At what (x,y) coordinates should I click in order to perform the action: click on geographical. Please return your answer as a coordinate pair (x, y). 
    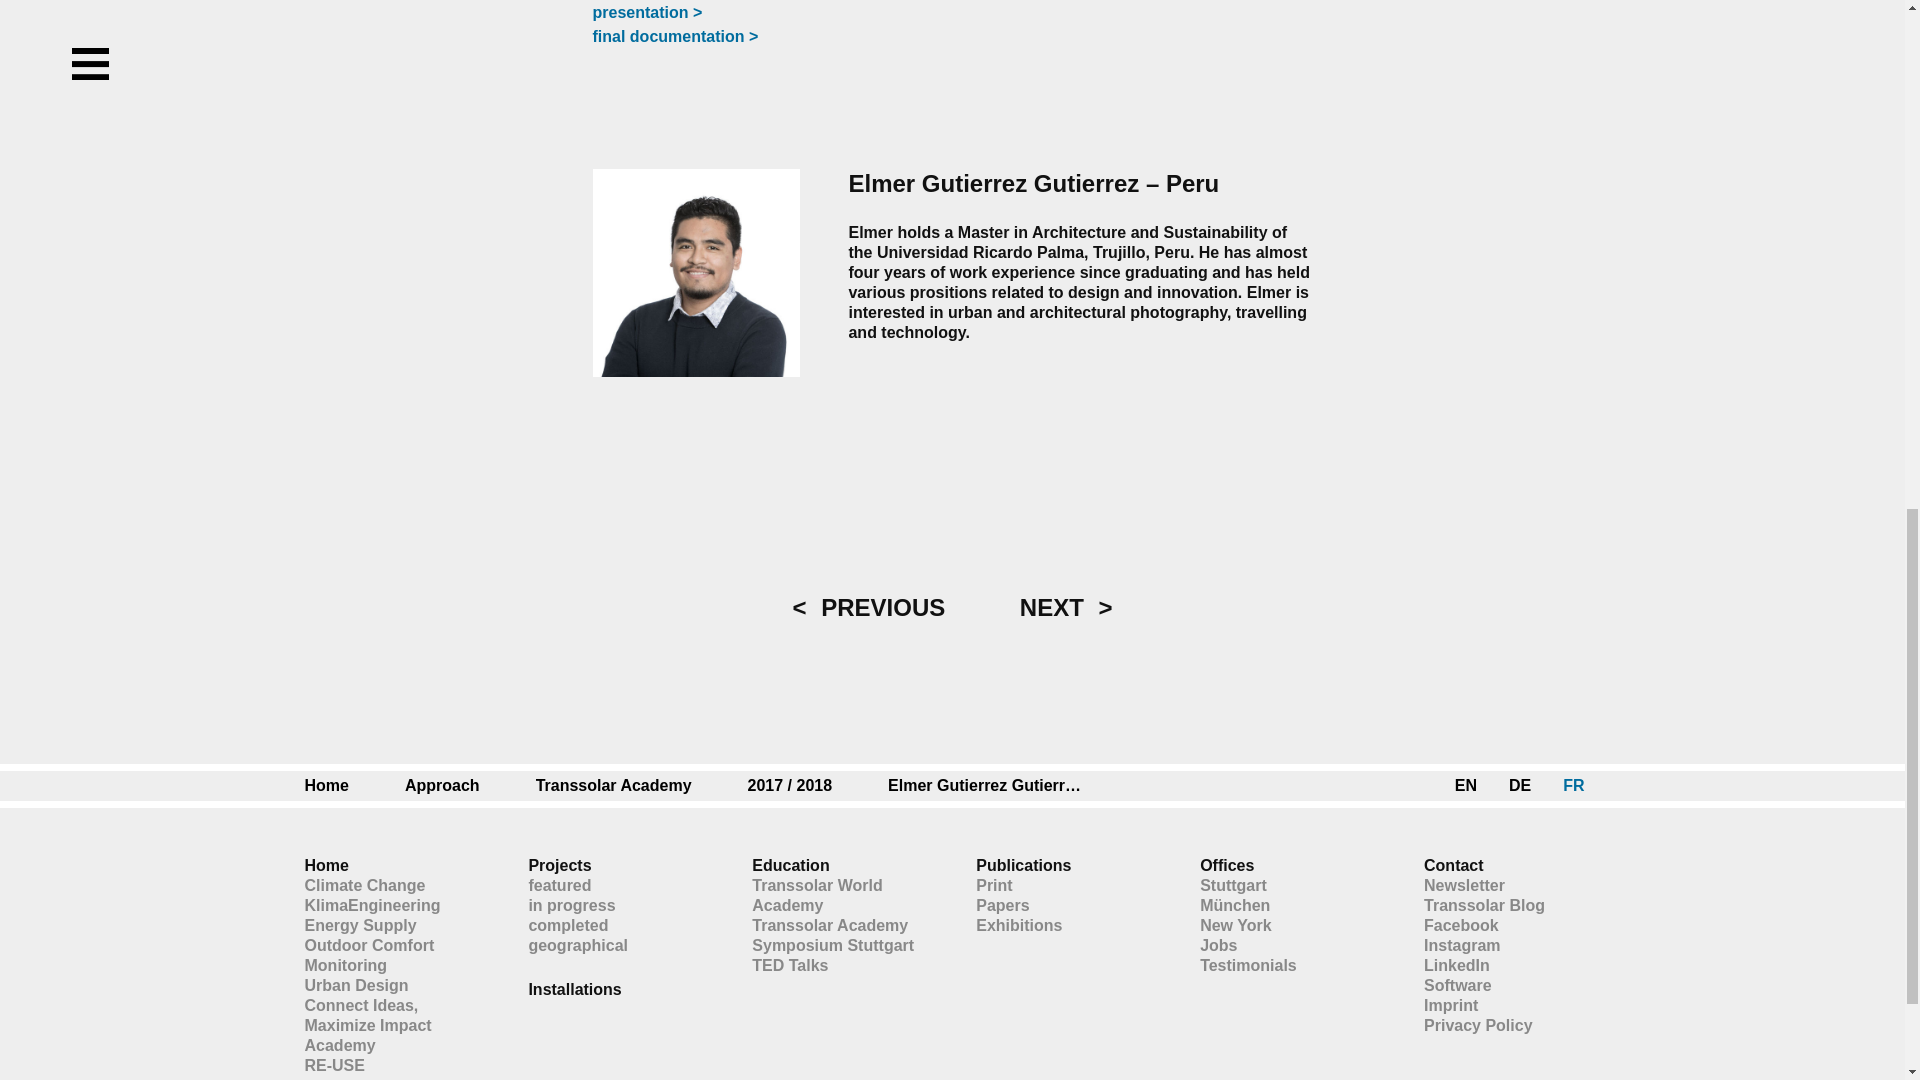
    Looking at the image, I should click on (616, 946).